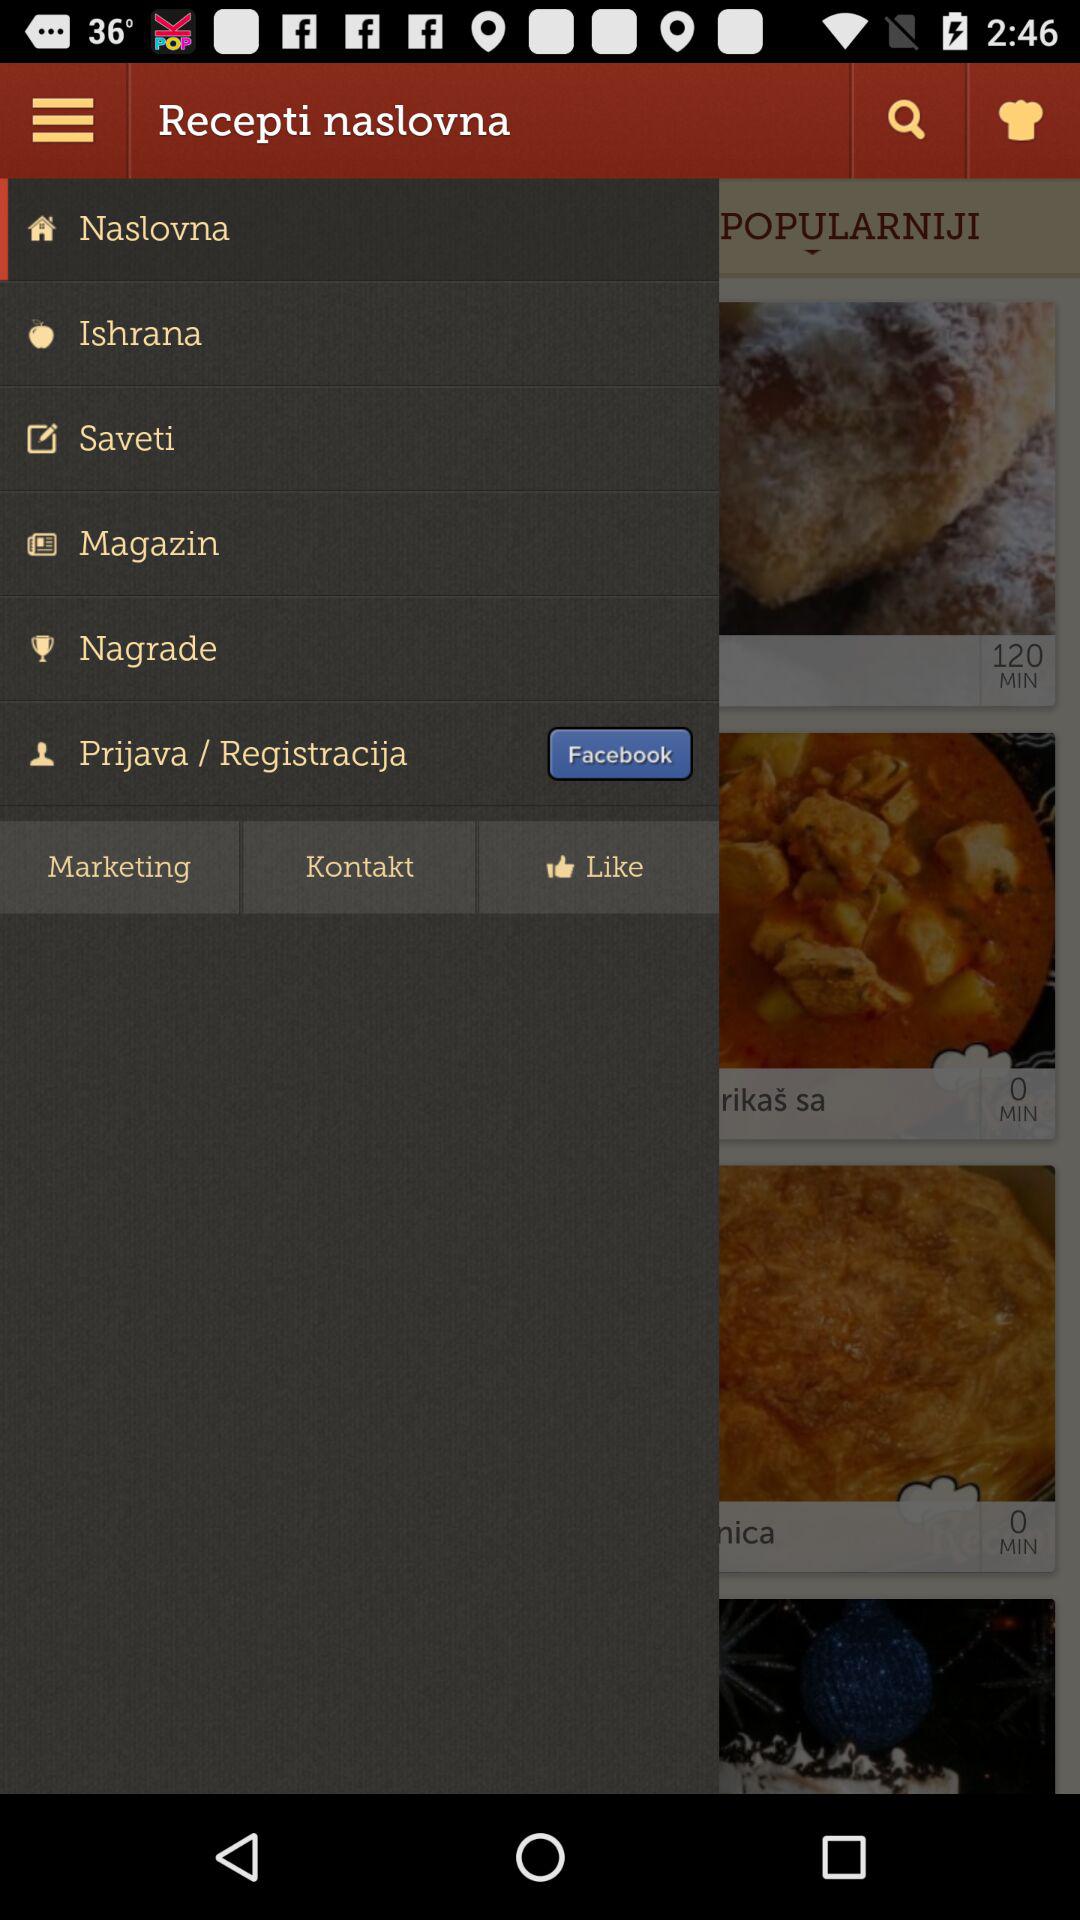 The image size is (1080, 1920). I want to click on display options, so click(66, 120).